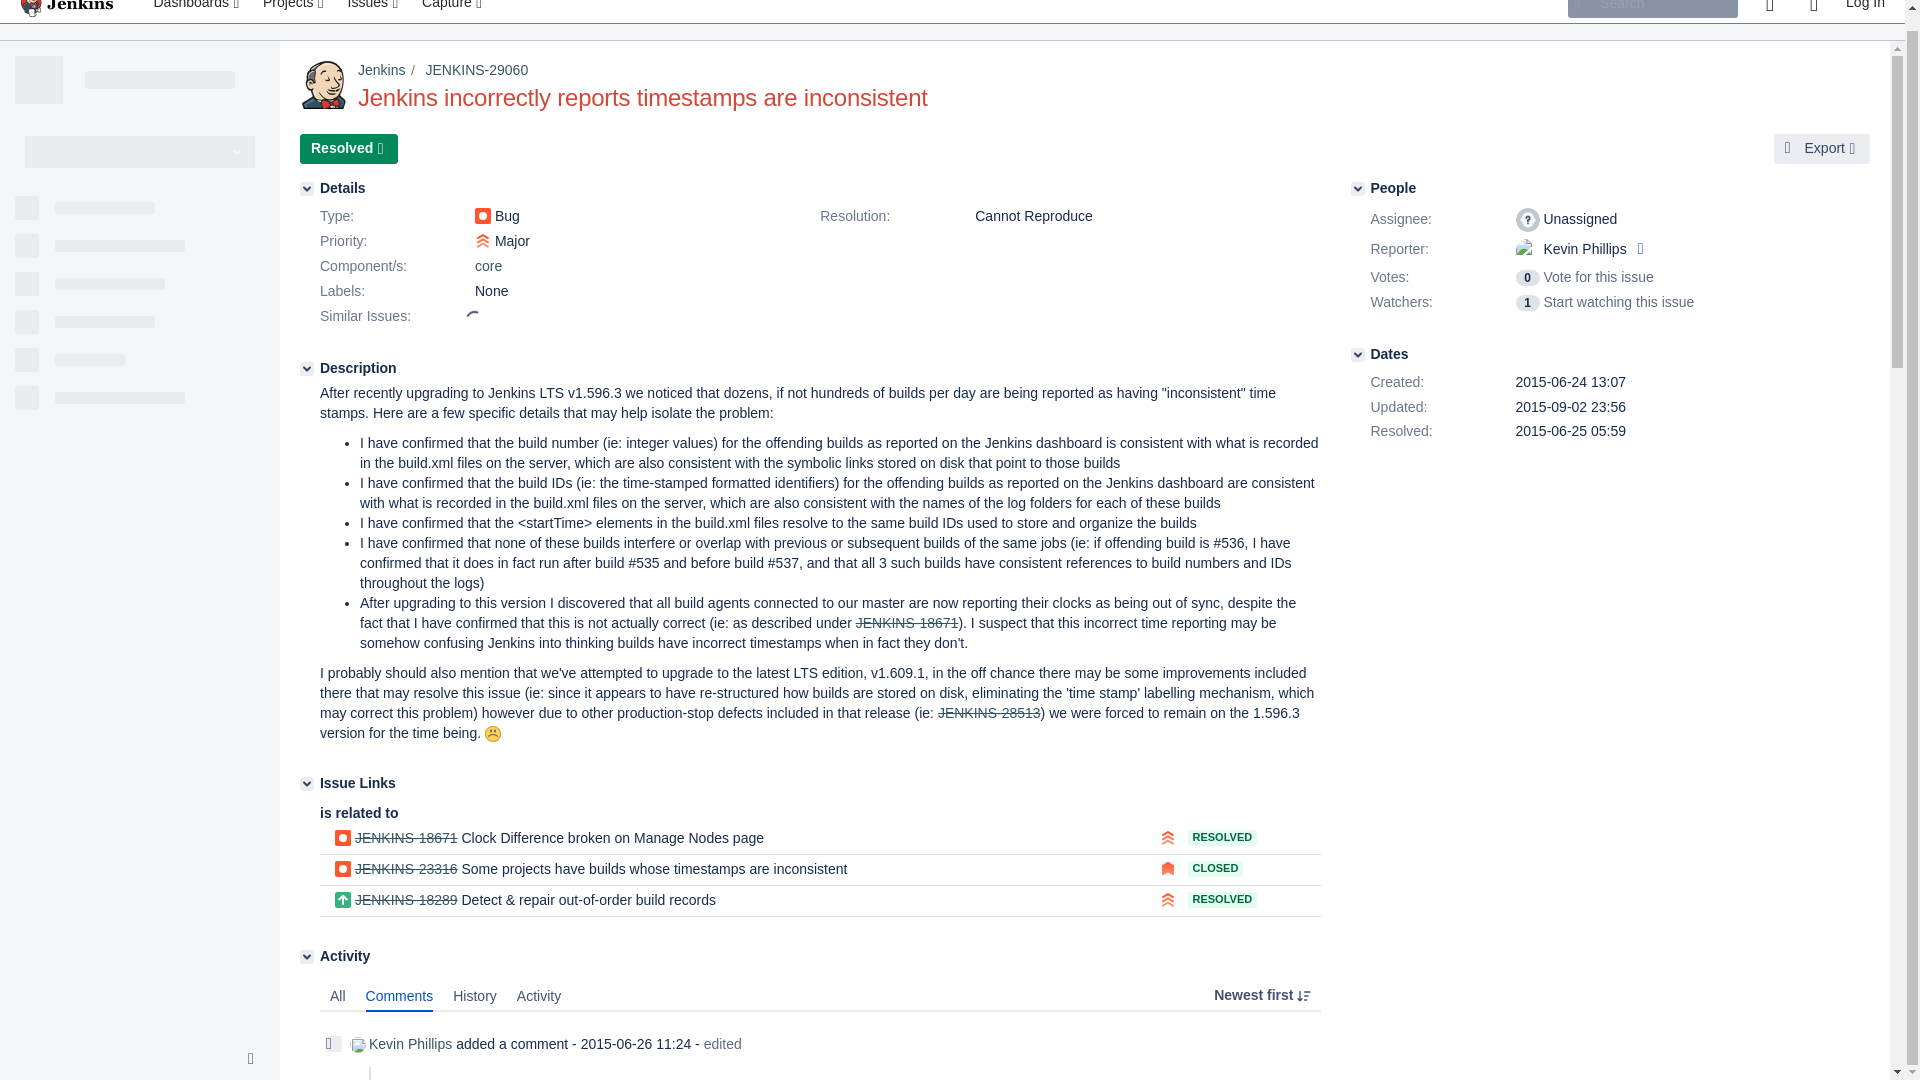 This screenshot has height=1080, width=1920. What do you see at coordinates (1822, 148) in the screenshot?
I see `Export this issue in another format` at bounding box center [1822, 148].